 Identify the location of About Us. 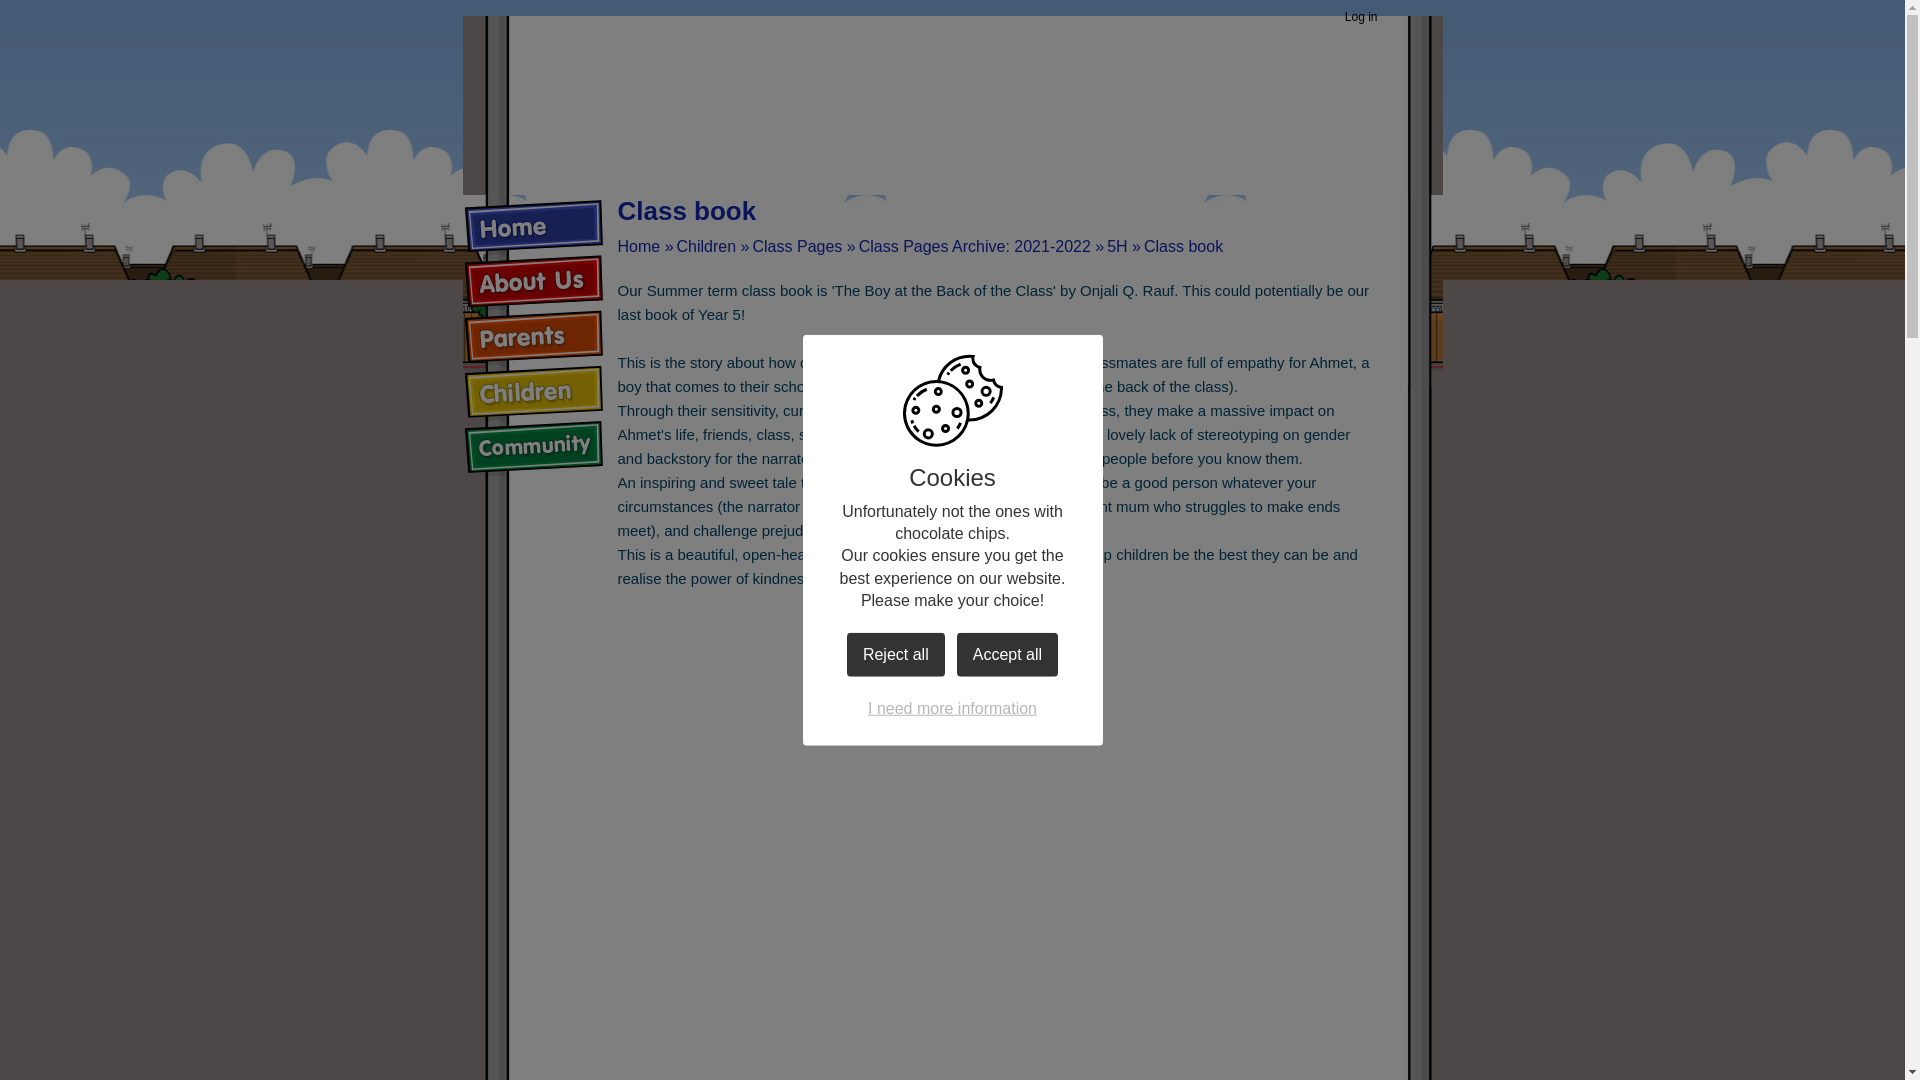
(533, 282).